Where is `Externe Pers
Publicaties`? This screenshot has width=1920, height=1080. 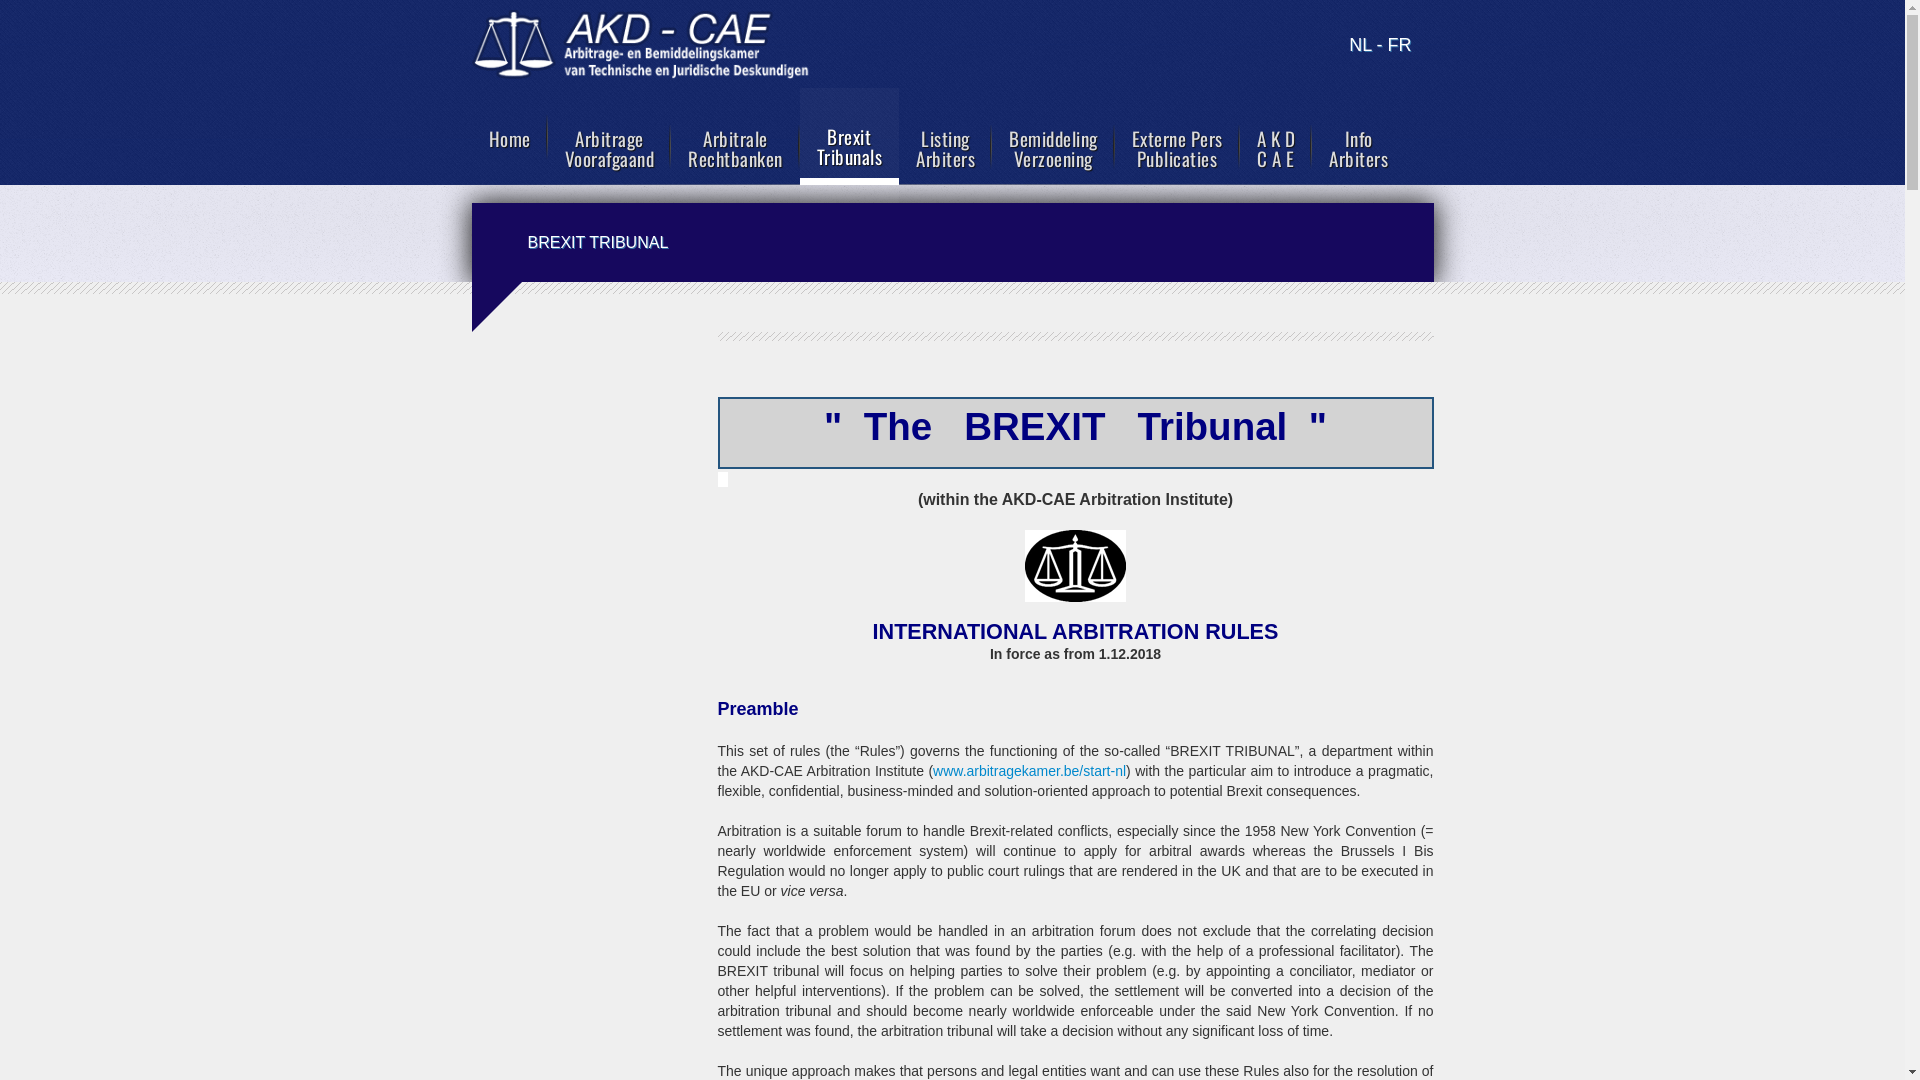
Externe Pers
Publicaties is located at coordinates (1176, 148).